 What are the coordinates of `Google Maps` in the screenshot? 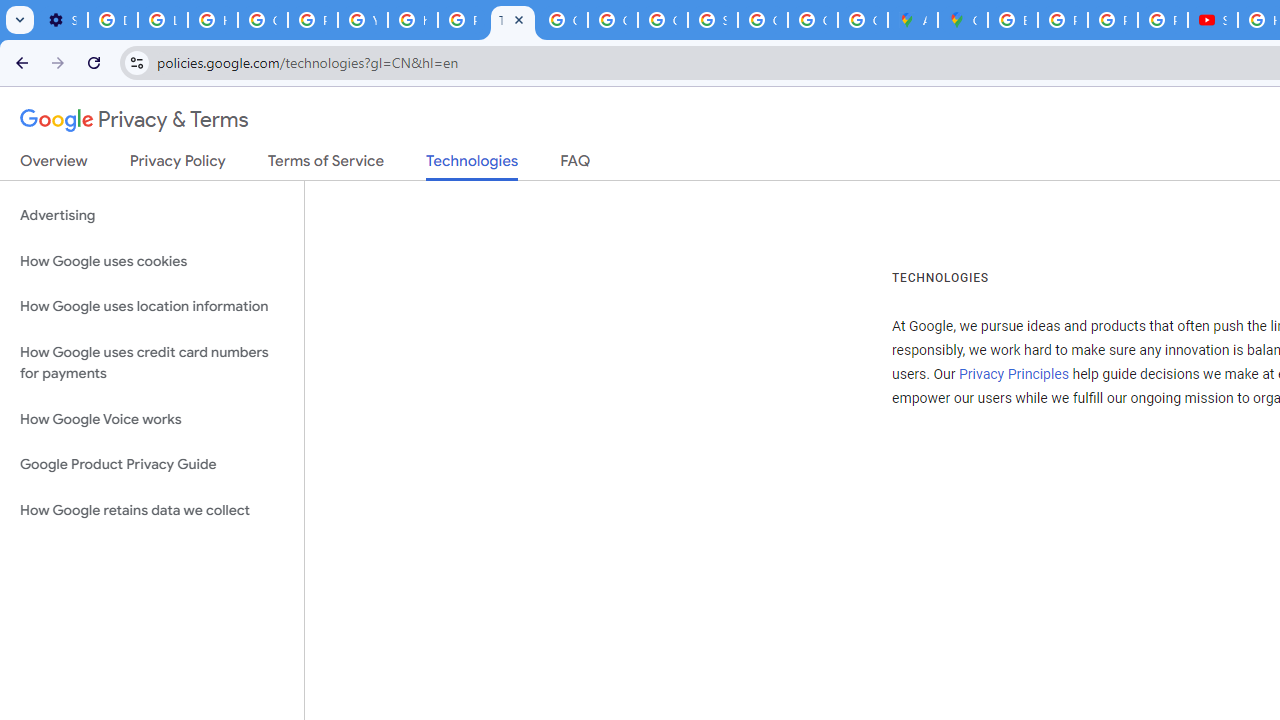 It's located at (963, 20).